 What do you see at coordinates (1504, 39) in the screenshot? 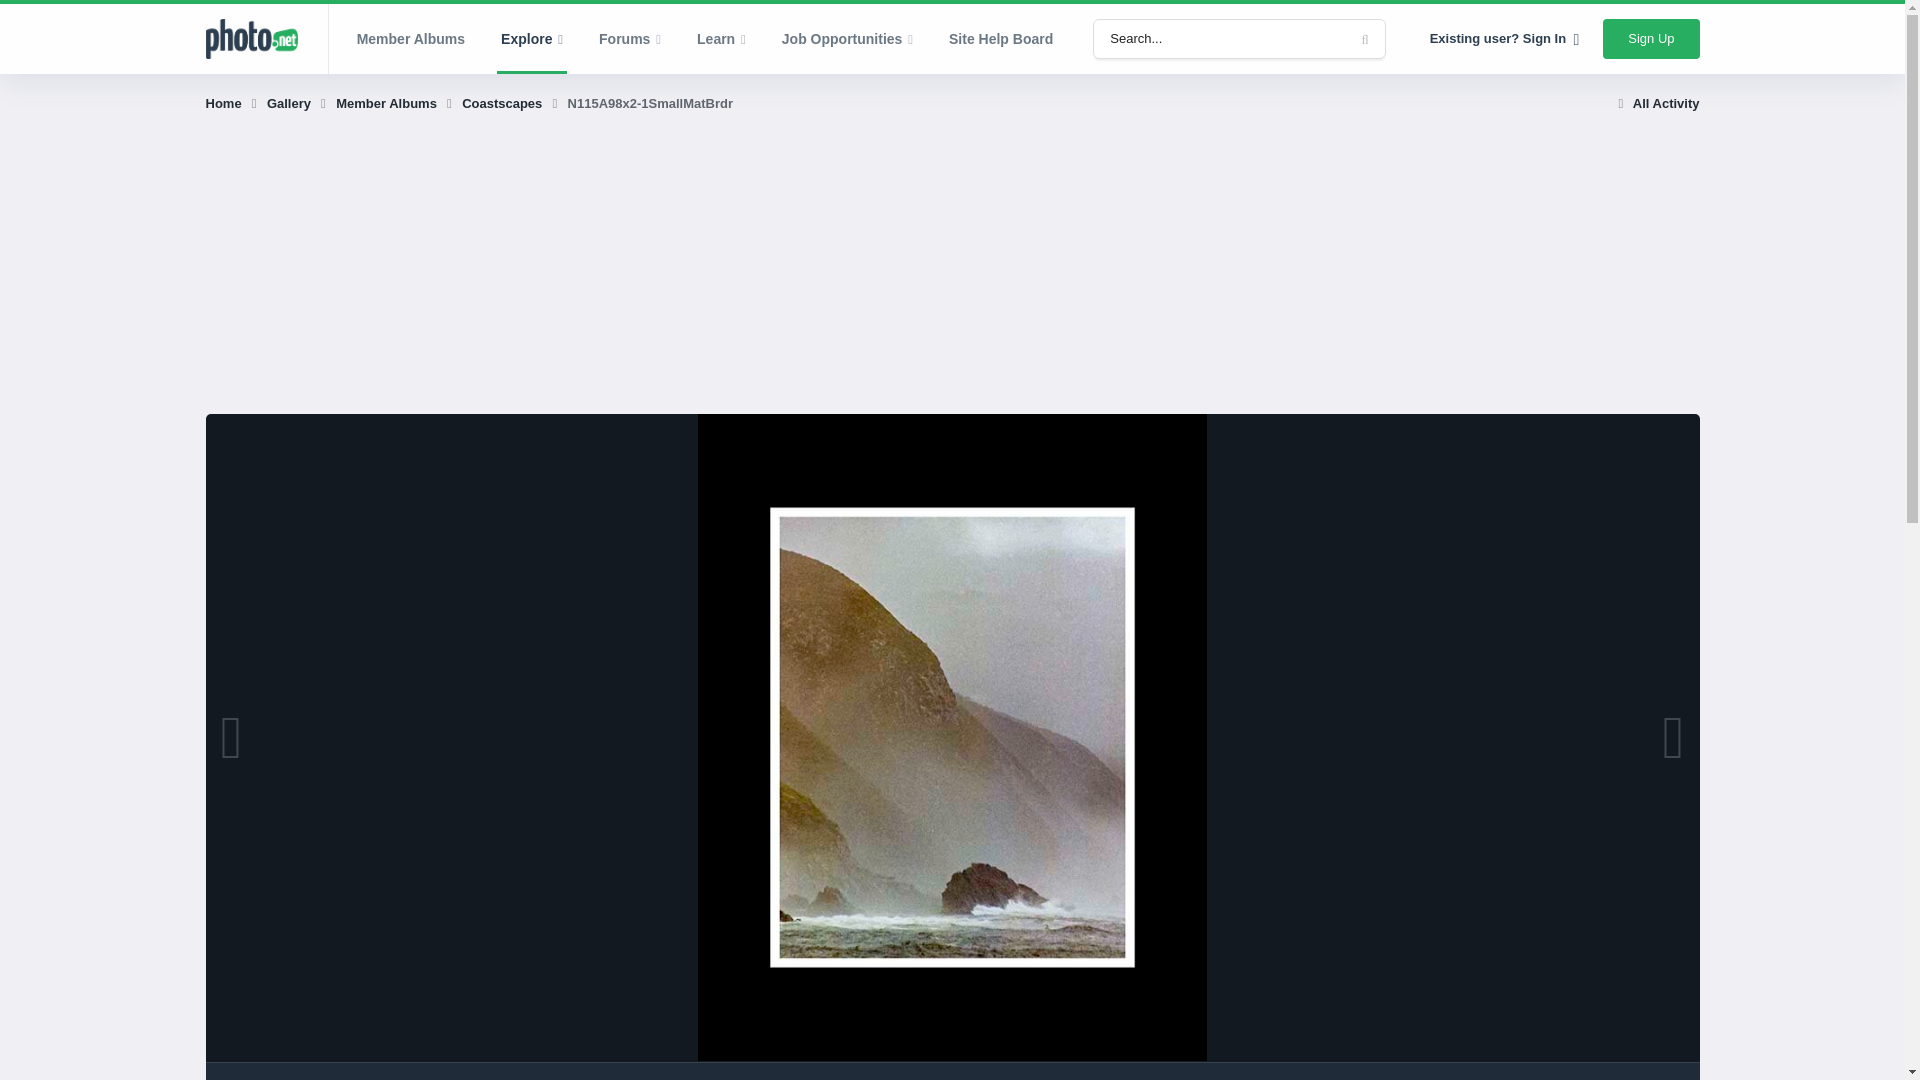
I see `Existing user? Sign In  ` at bounding box center [1504, 39].